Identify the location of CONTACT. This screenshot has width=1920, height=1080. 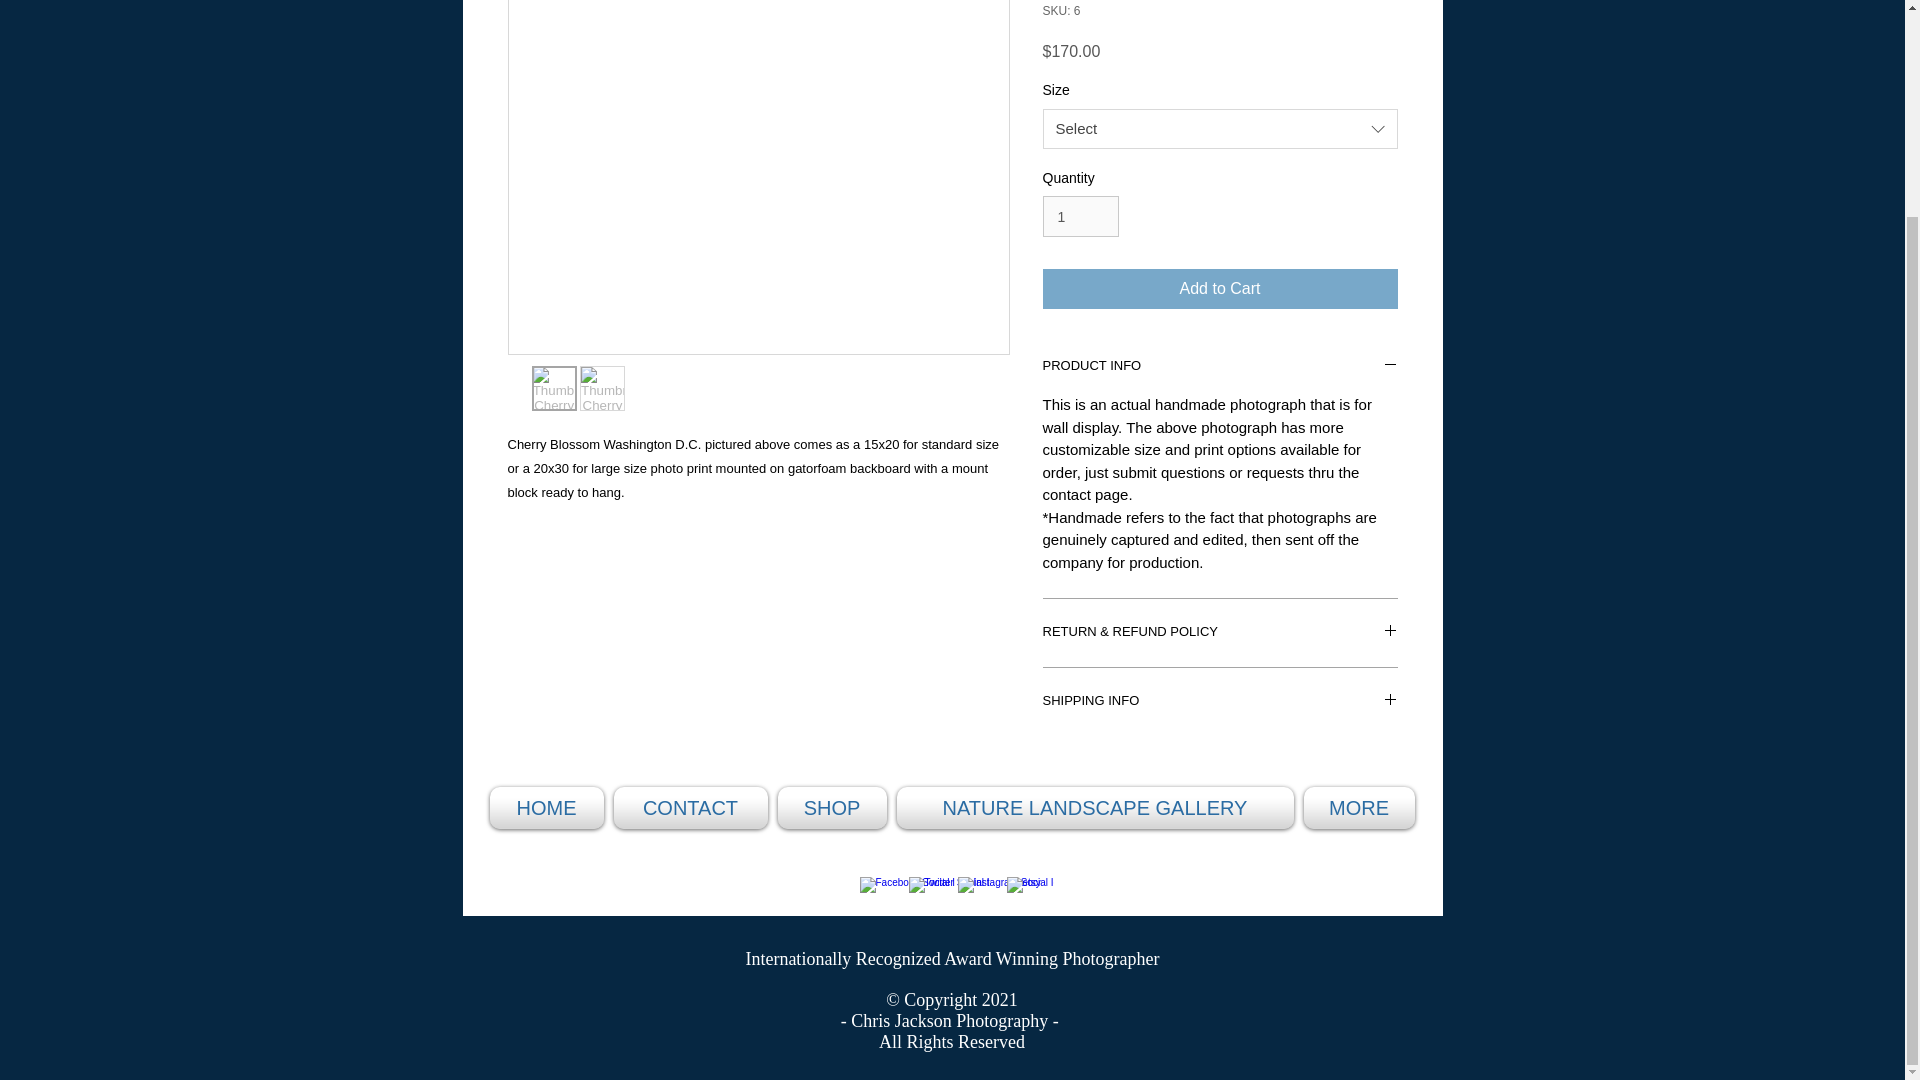
(690, 808).